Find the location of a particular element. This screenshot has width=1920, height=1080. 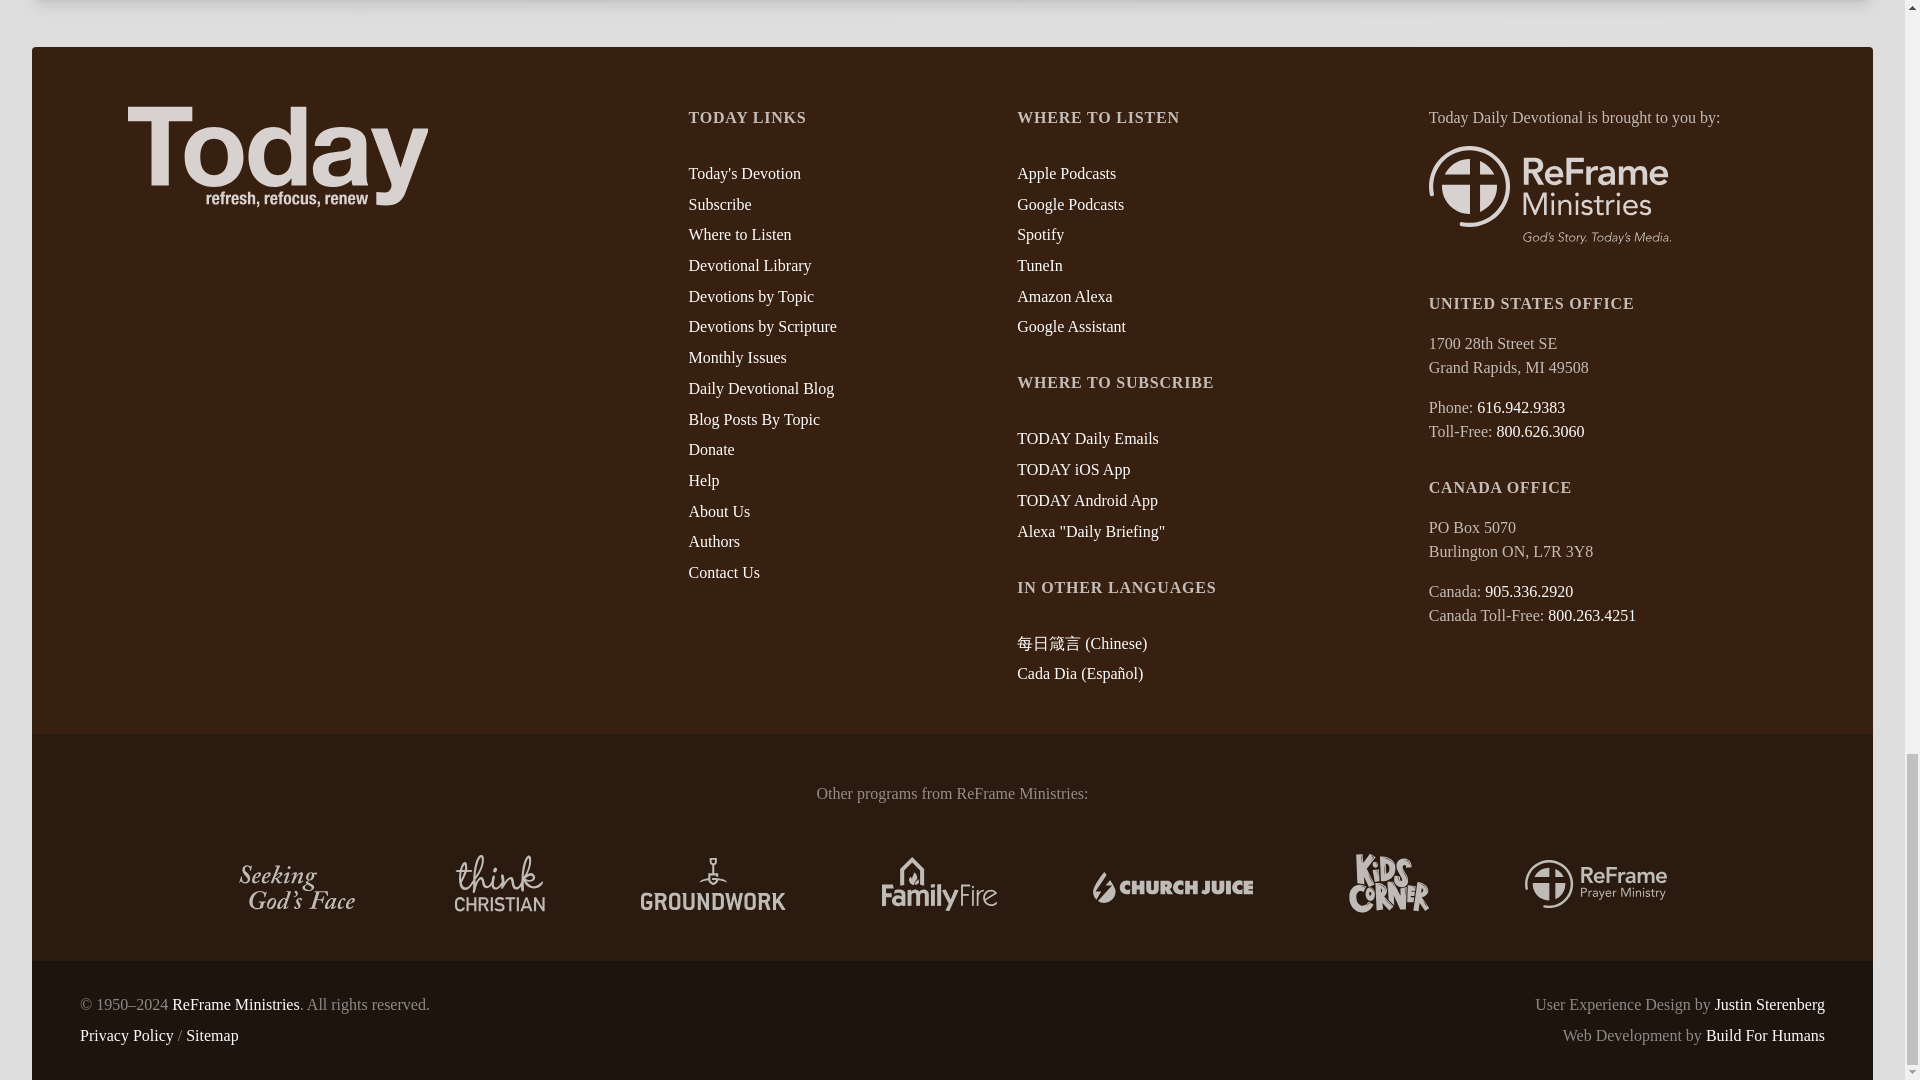

Monthly Issues is located at coordinates (736, 357).